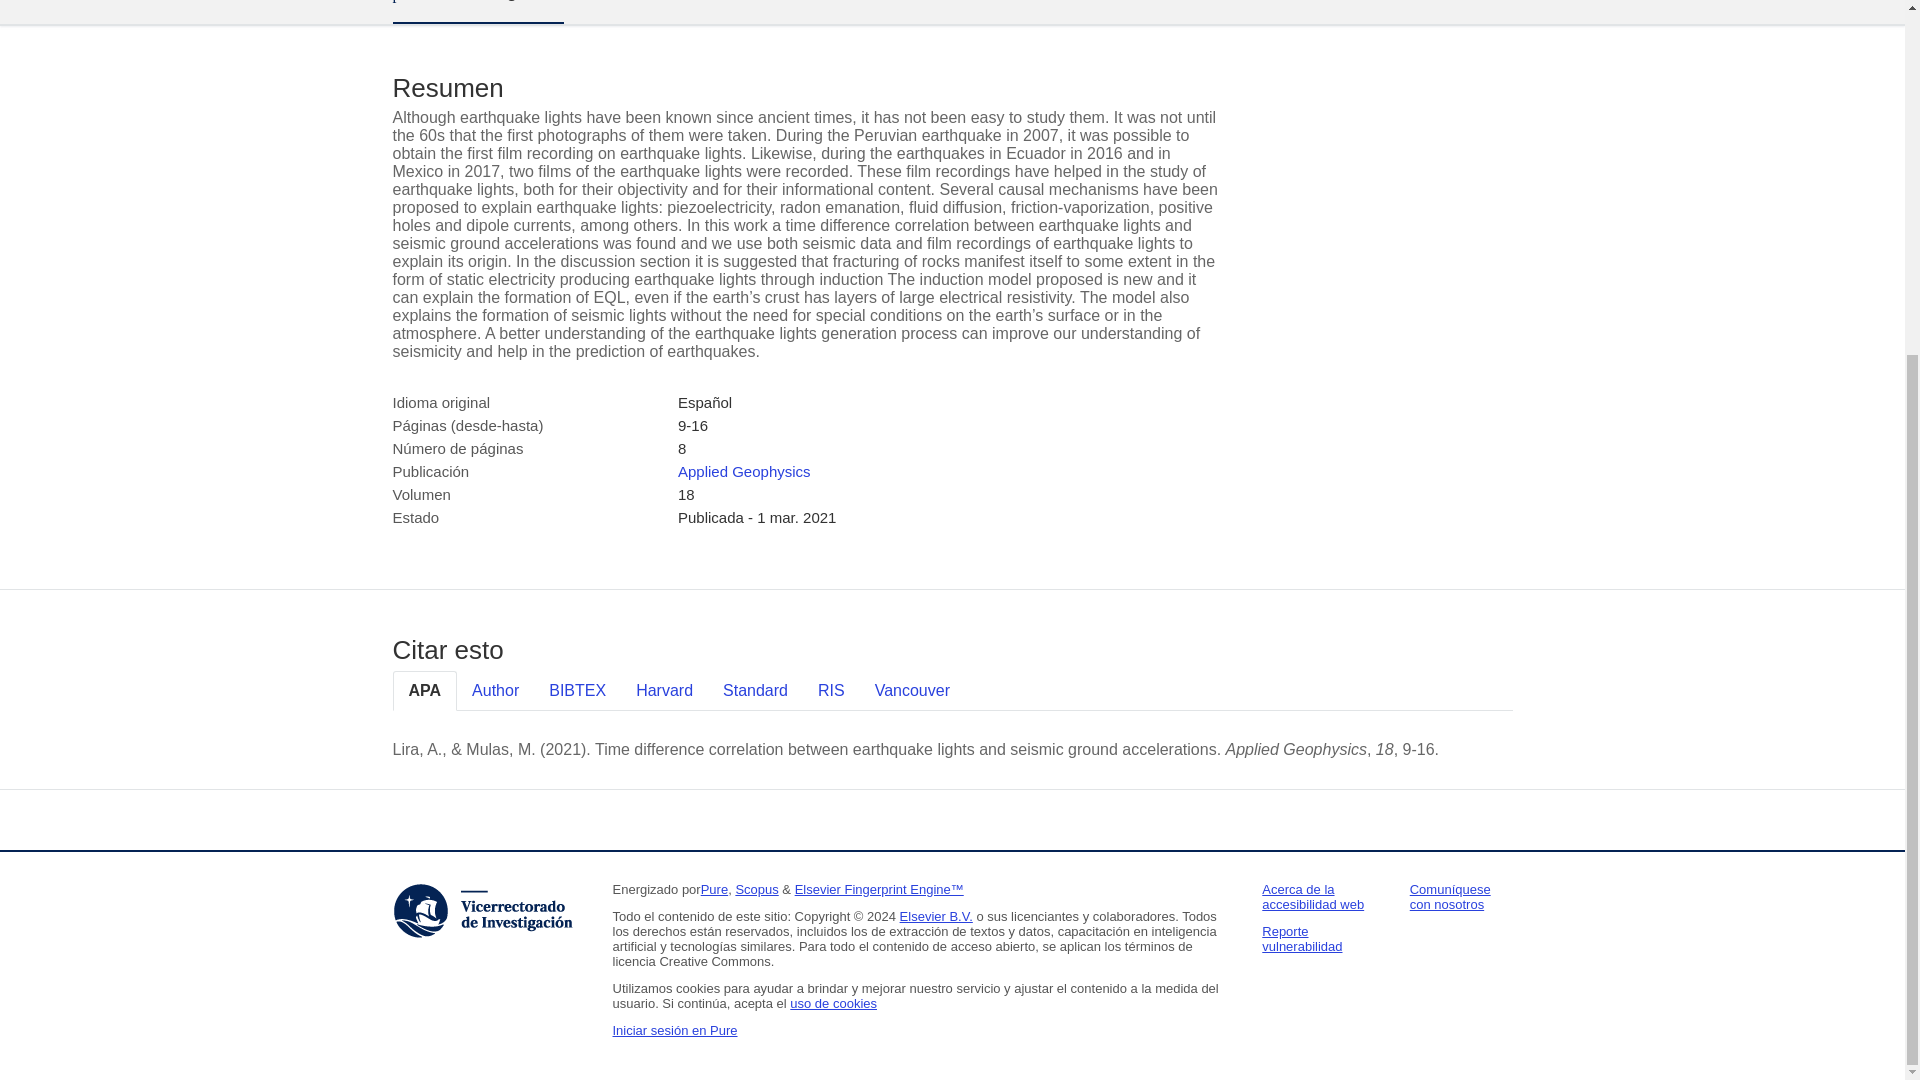  What do you see at coordinates (1302, 938) in the screenshot?
I see `Reporte vulnerabilidad` at bounding box center [1302, 938].